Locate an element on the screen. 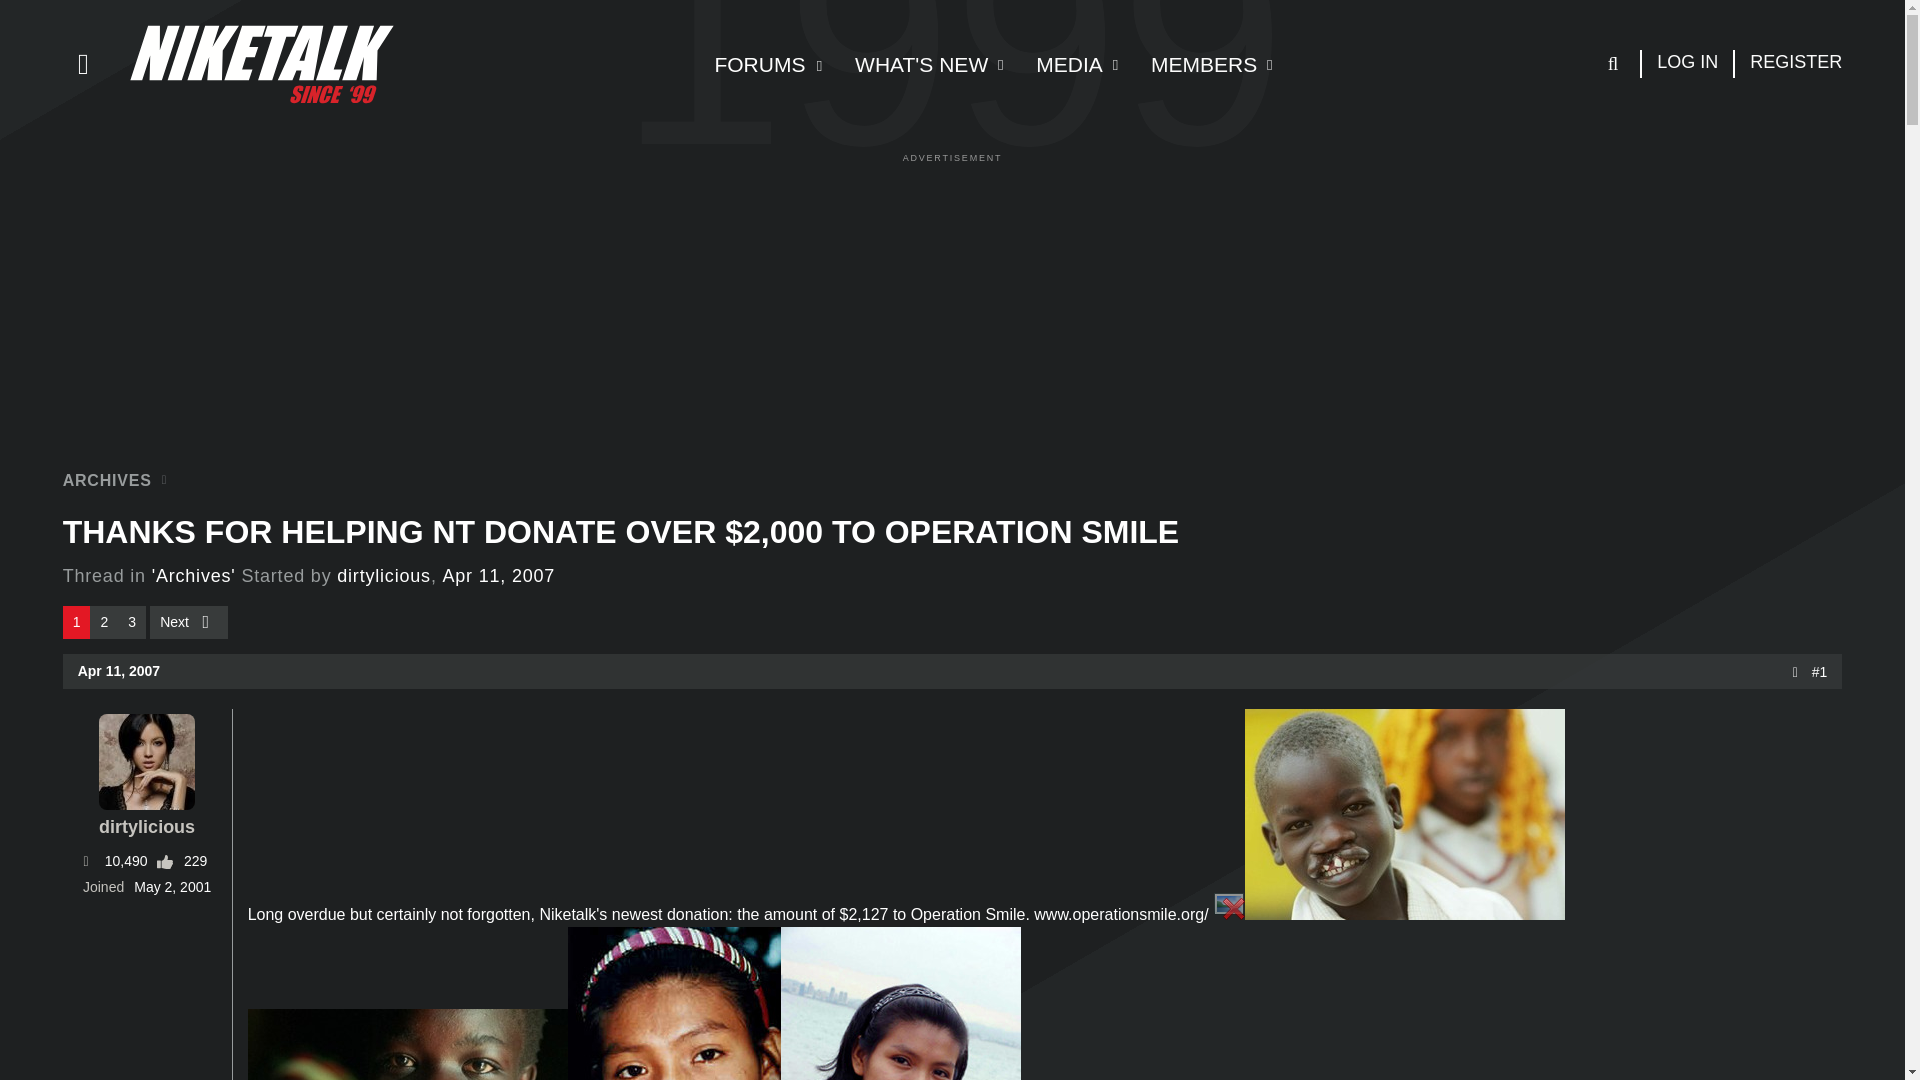 The height and width of the screenshot is (1080, 1920). MEMBERS is located at coordinates (912, 64).